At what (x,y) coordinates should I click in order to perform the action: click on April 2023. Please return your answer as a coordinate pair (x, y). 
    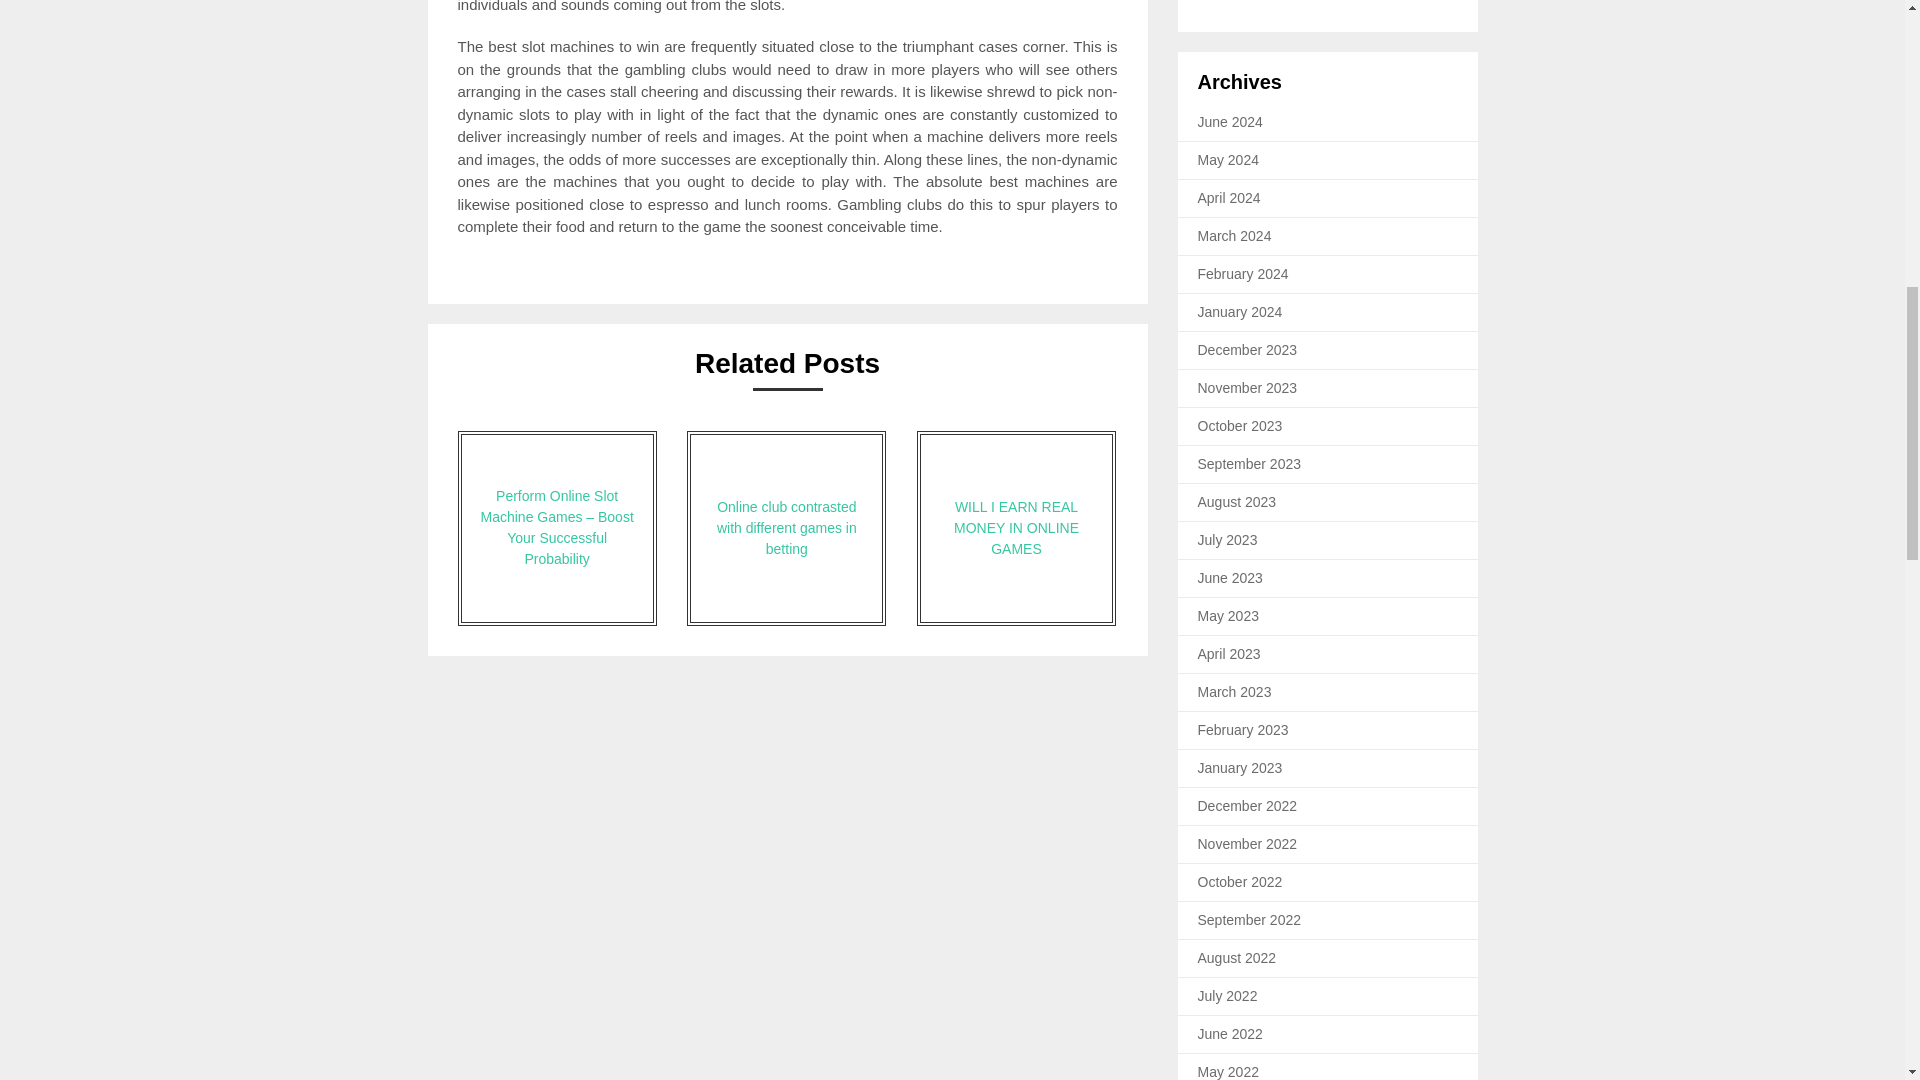
    Looking at the image, I should click on (1230, 654).